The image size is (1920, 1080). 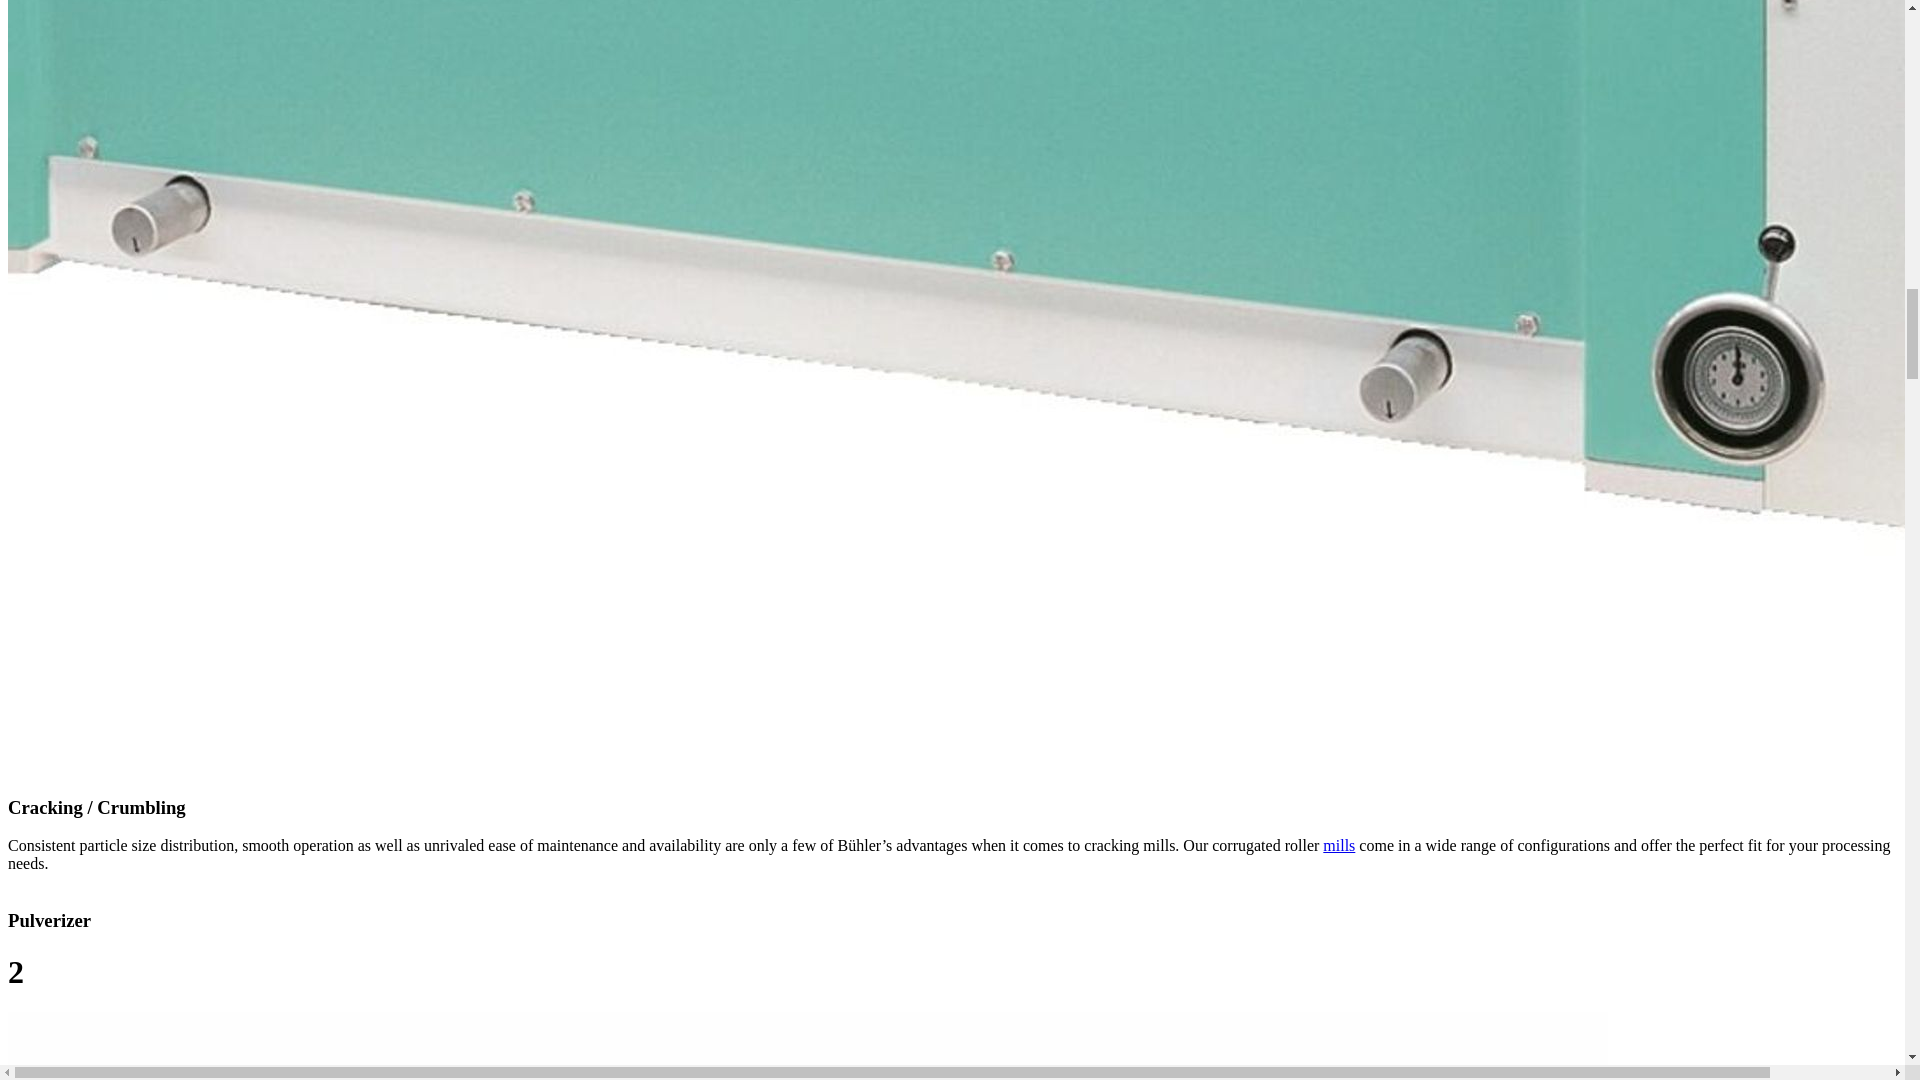 What do you see at coordinates (1338, 846) in the screenshot?
I see `mills` at bounding box center [1338, 846].